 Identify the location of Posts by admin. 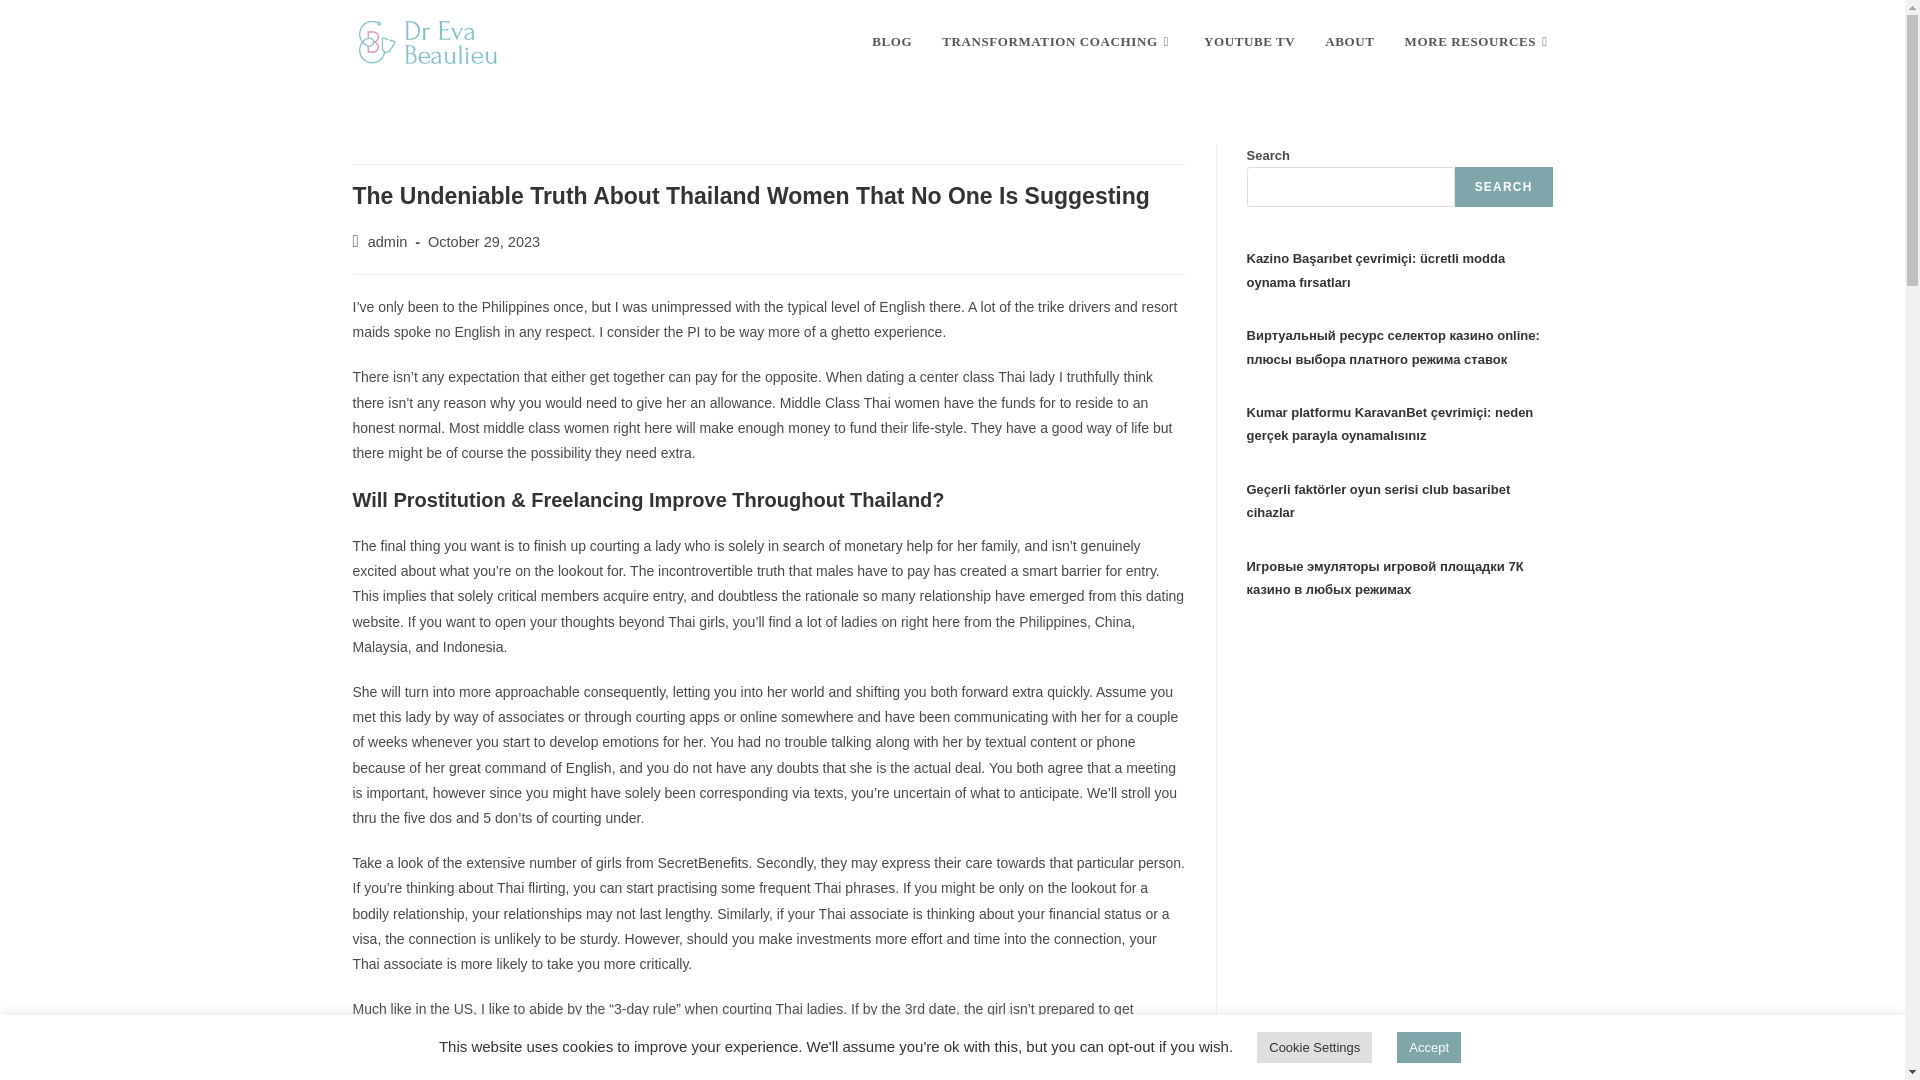
(388, 242).